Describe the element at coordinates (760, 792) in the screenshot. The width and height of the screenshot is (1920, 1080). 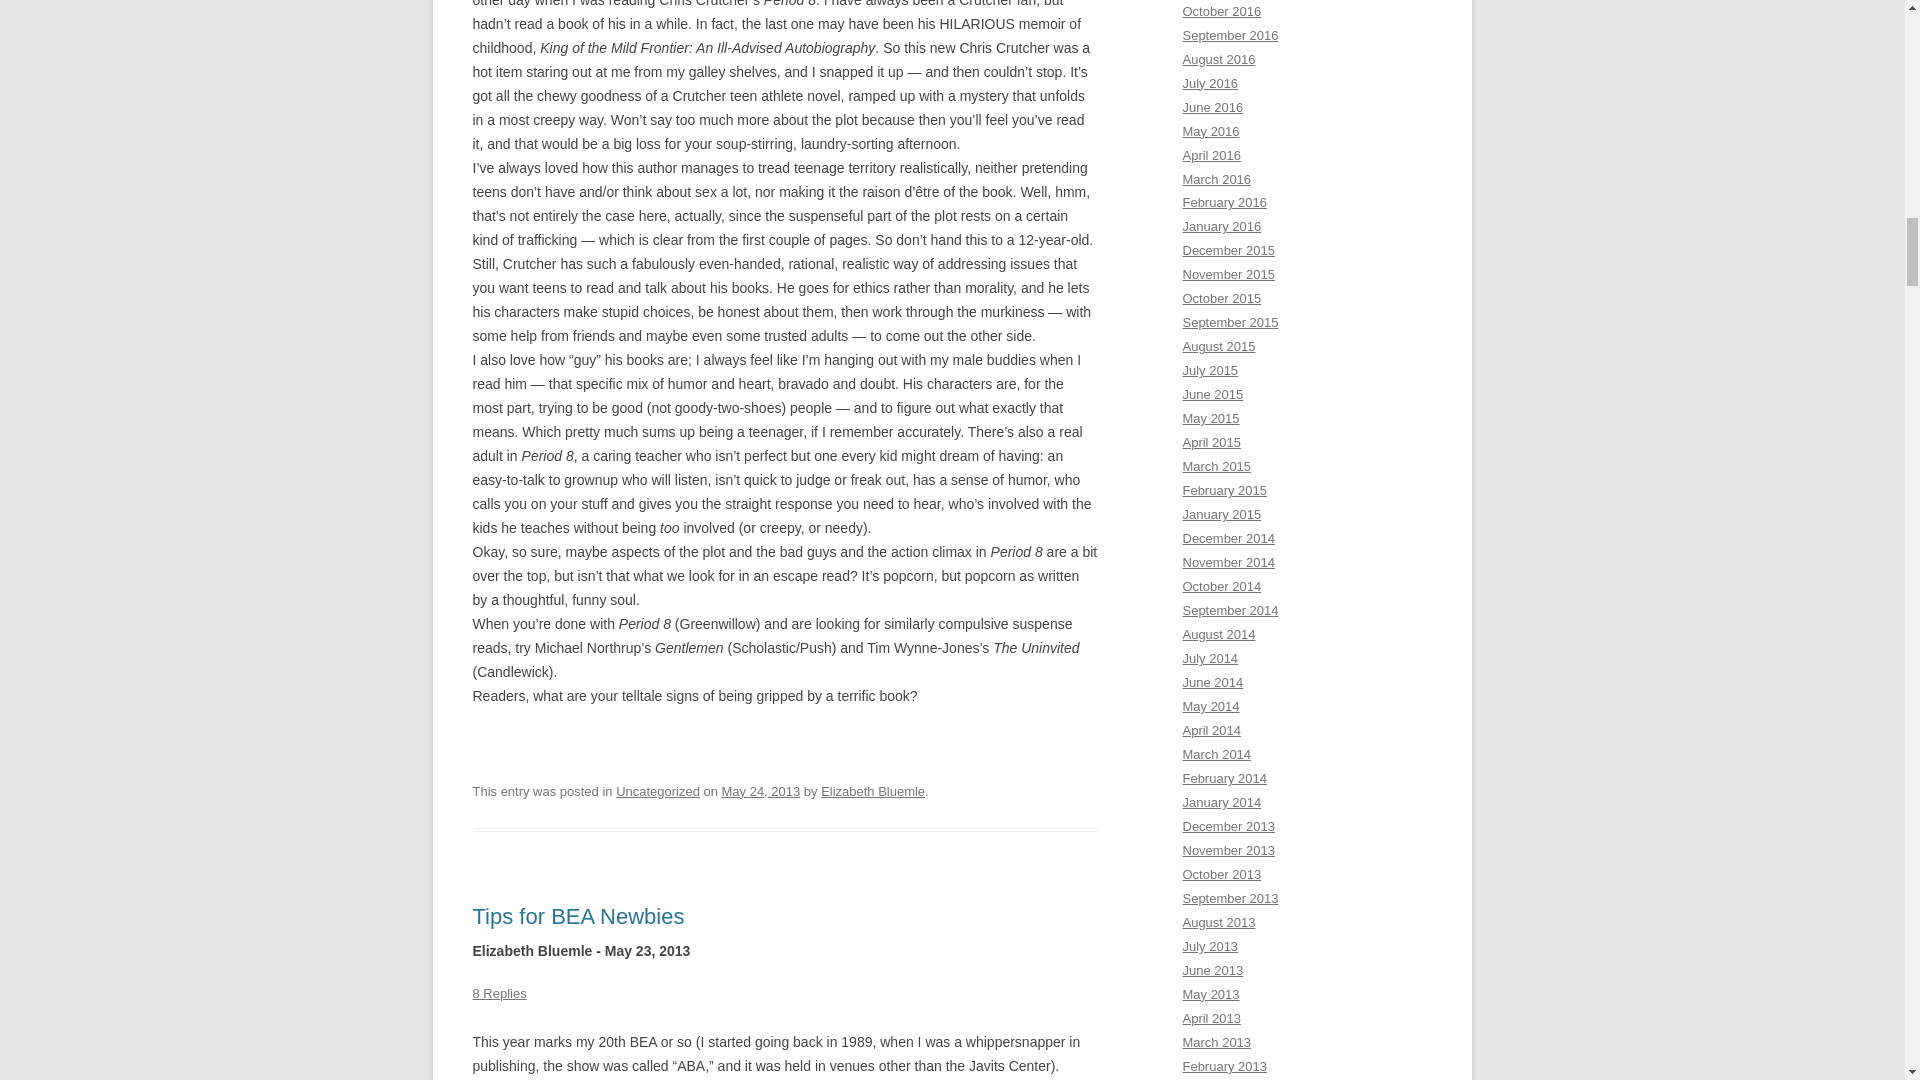
I see `6:00 am` at that location.